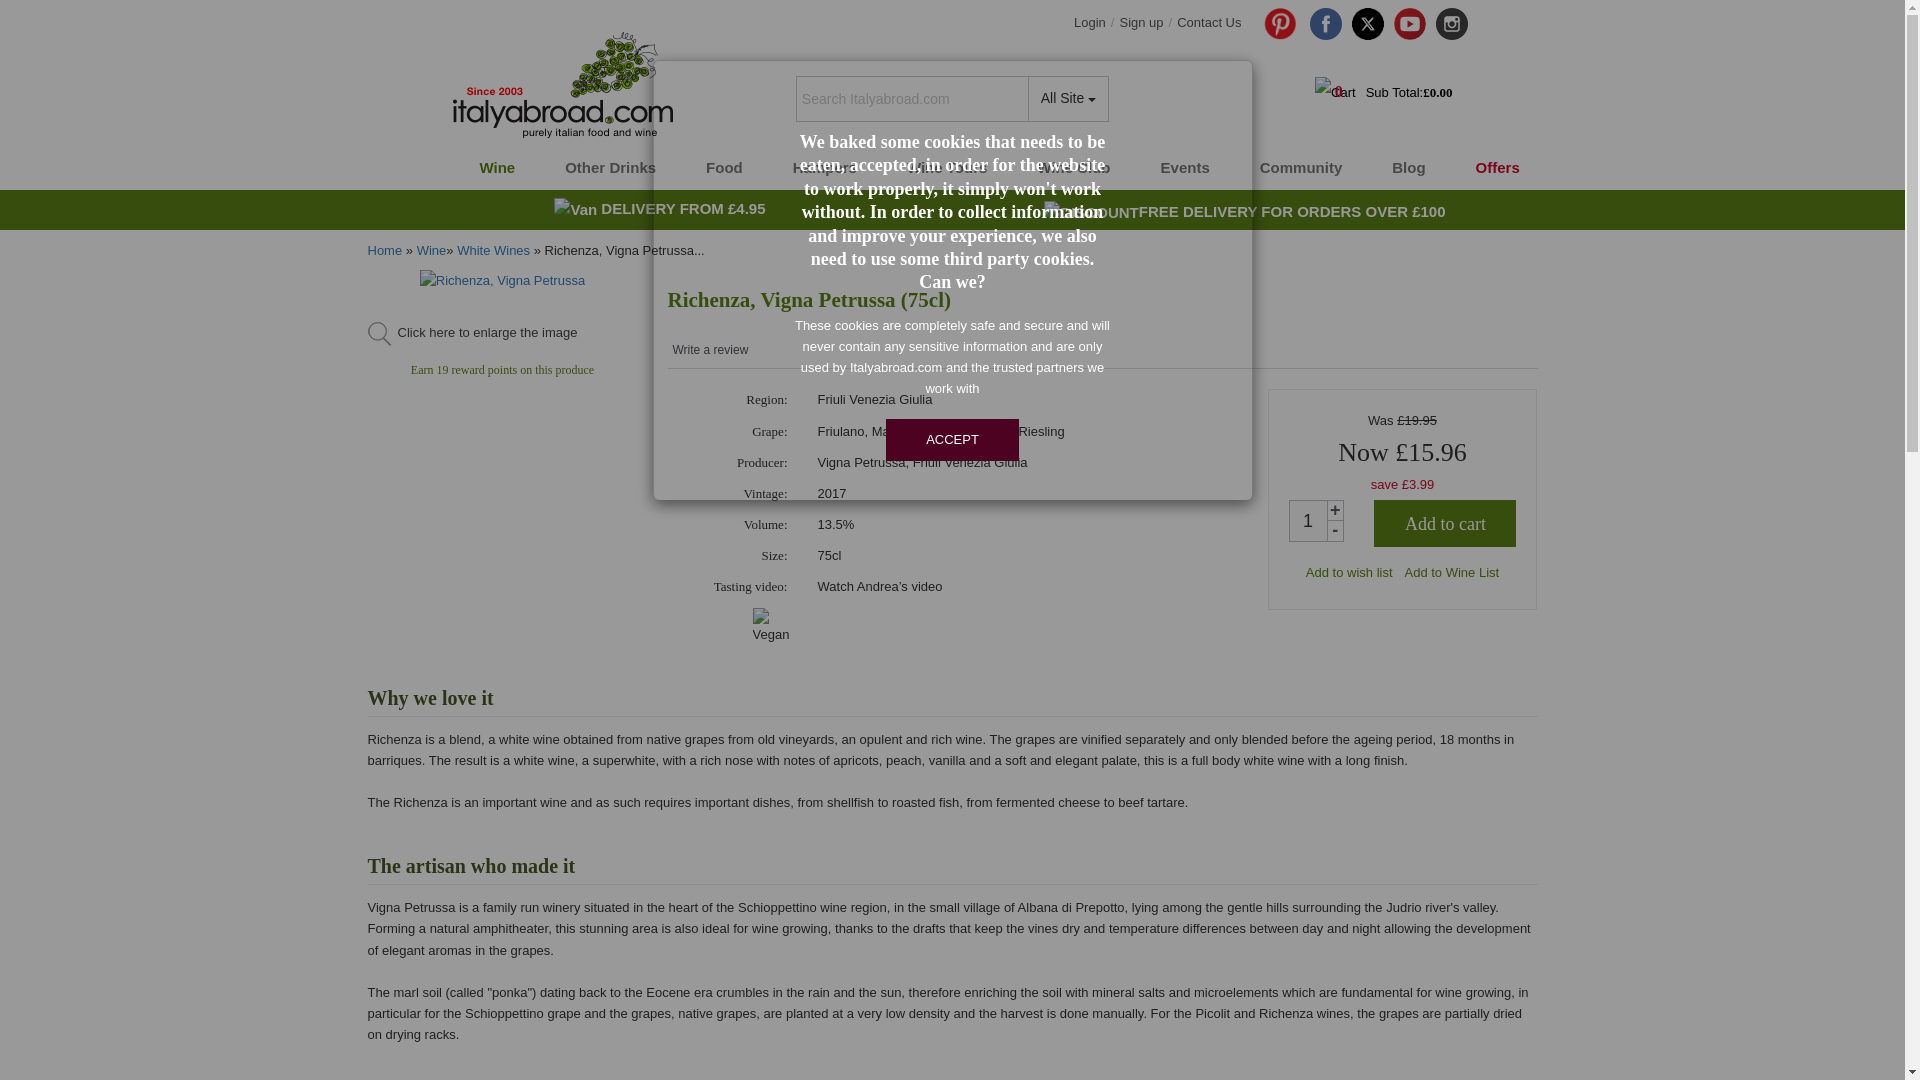 This screenshot has width=1920, height=1080. Describe the element at coordinates (608, 86) in the screenshot. I see `Italian wine and food` at that location.